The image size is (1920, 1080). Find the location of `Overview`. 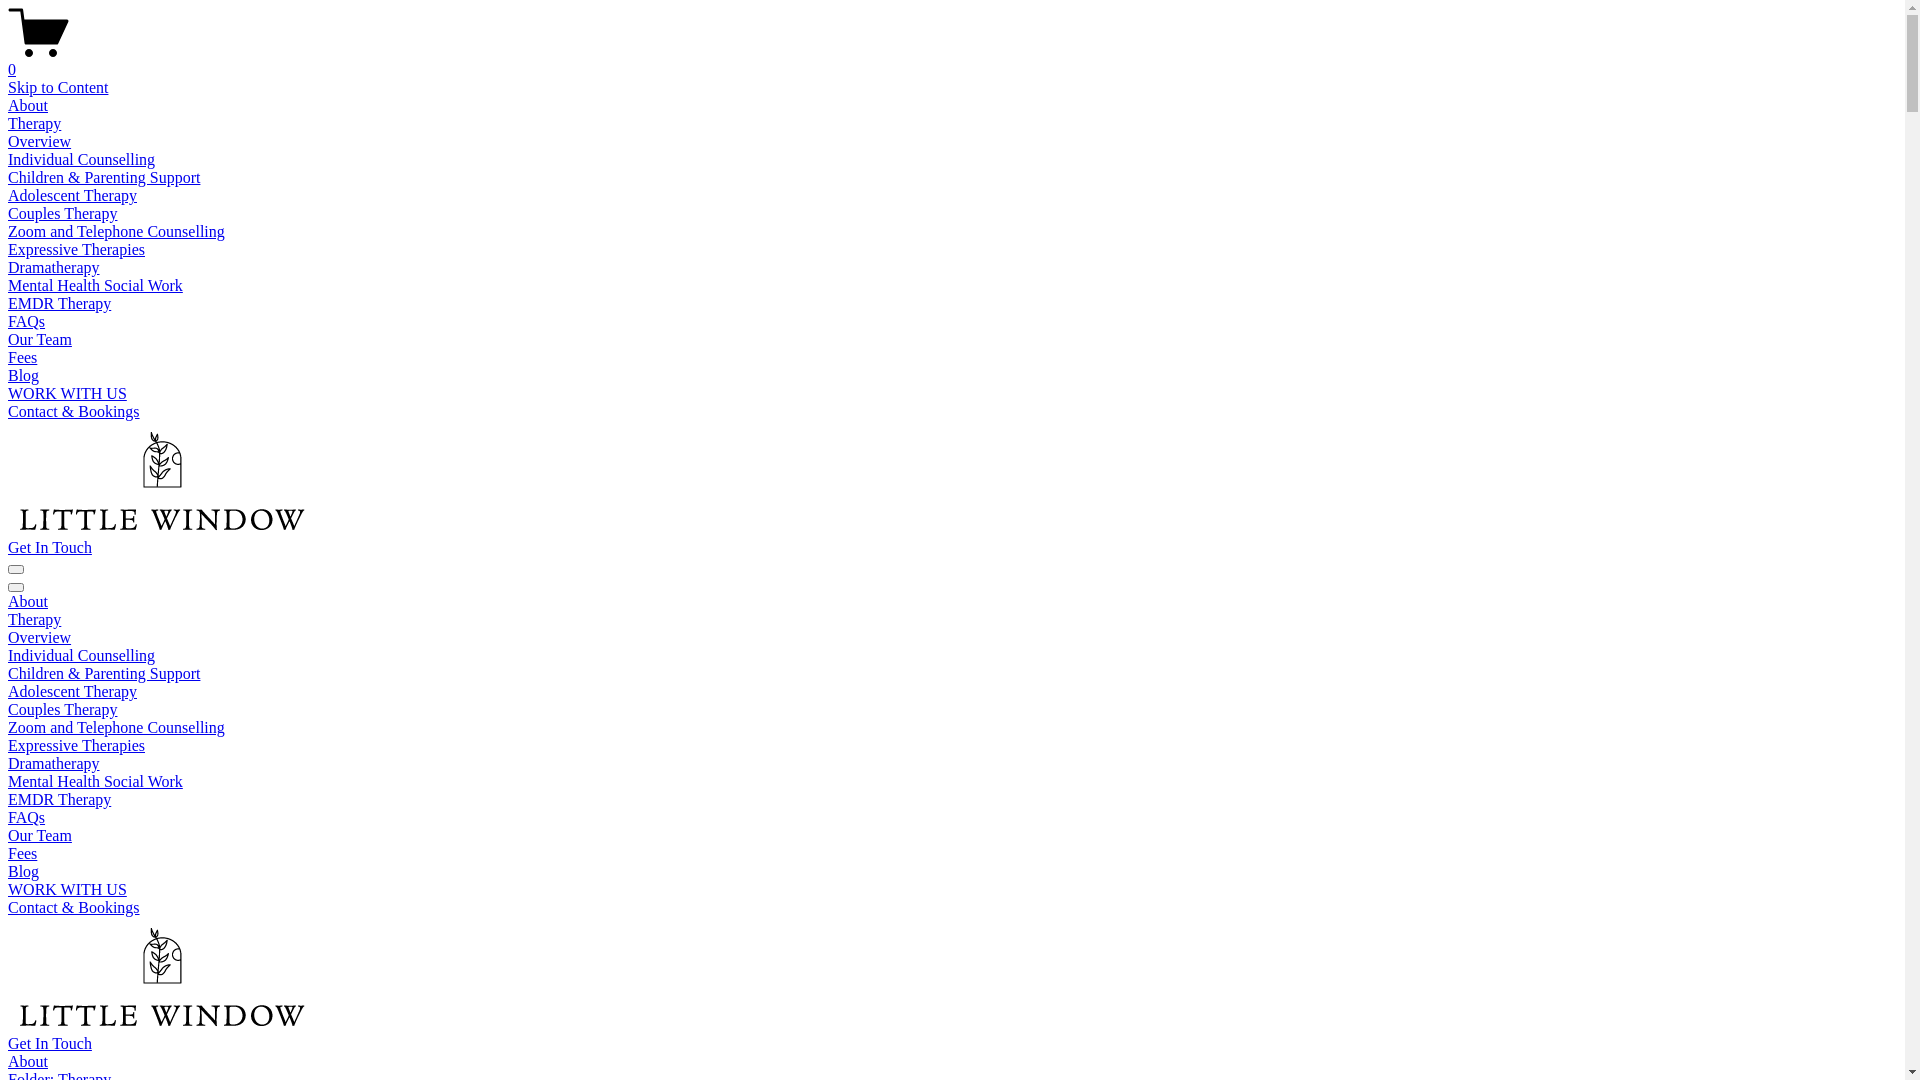

Overview is located at coordinates (40, 142).